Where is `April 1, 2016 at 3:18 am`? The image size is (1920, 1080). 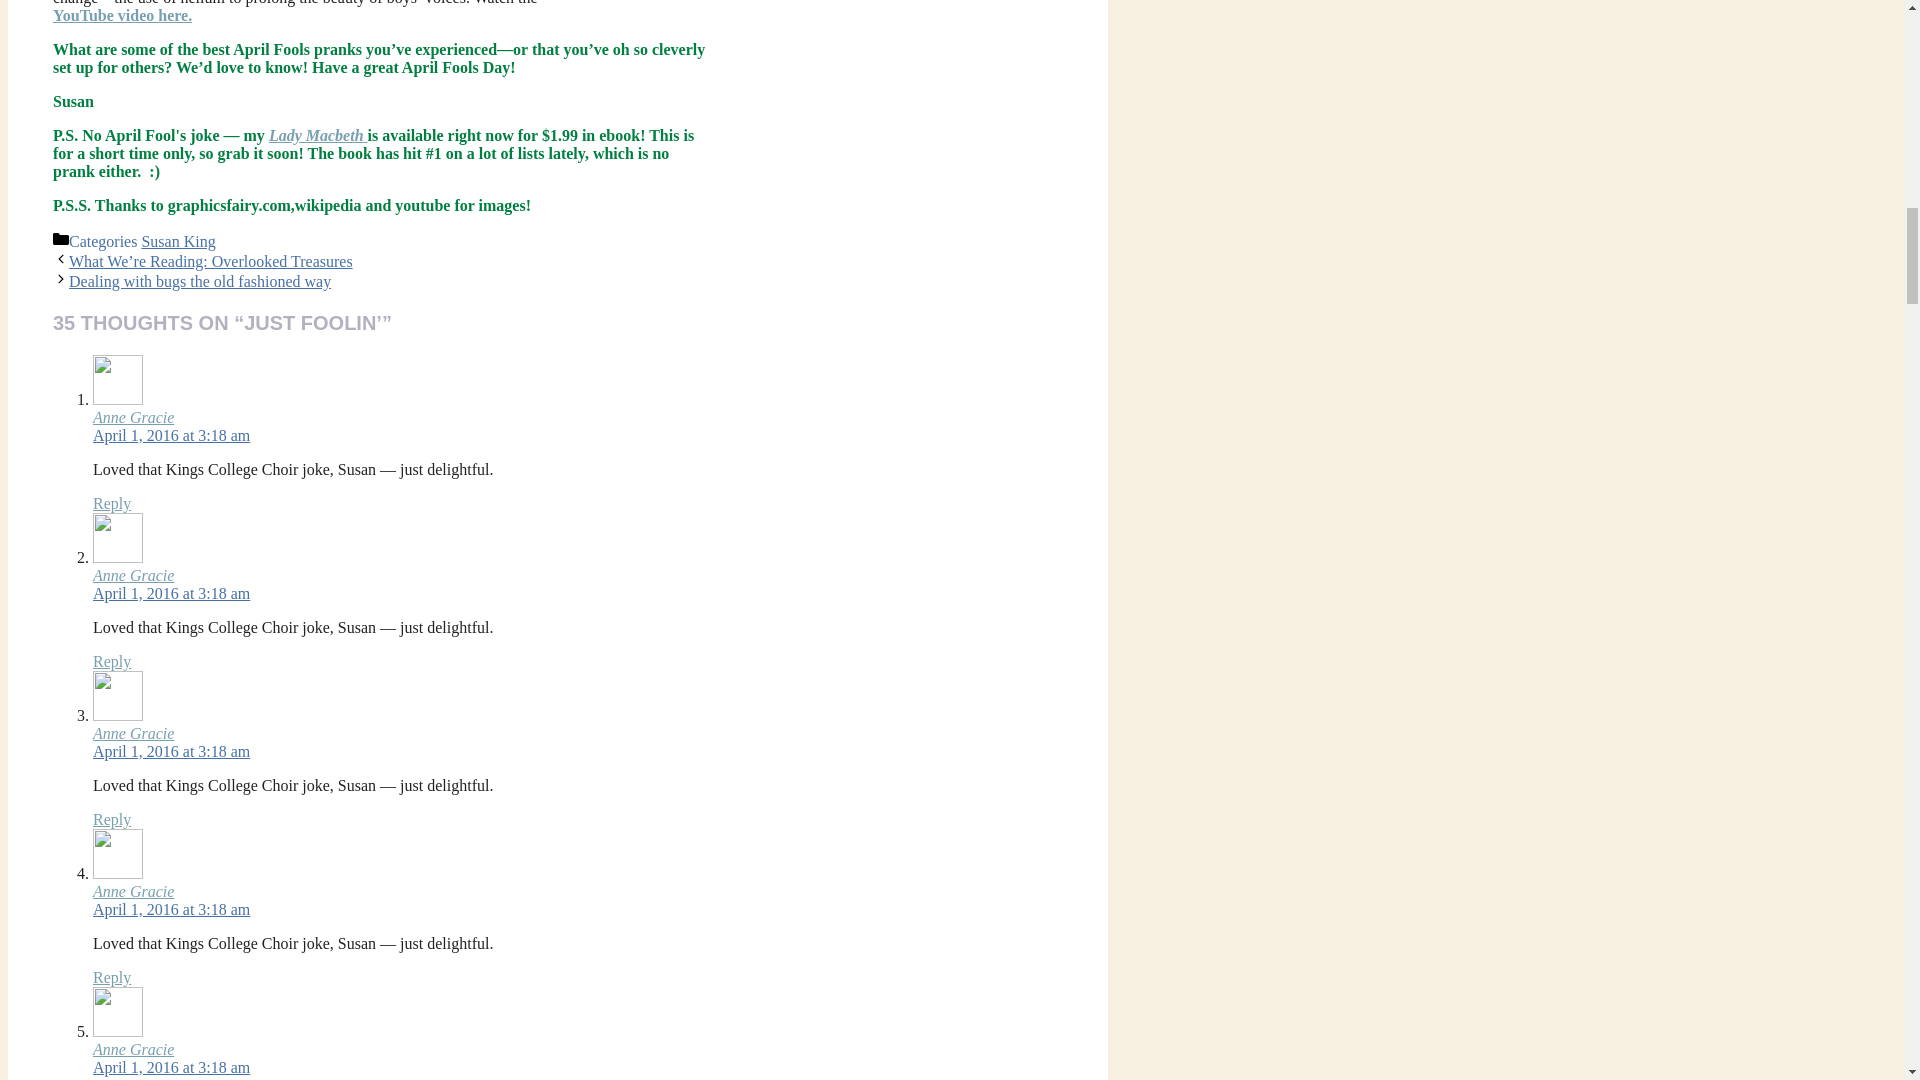
April 1, 2016 at 3:18 am is located at coordinates (170, 434).